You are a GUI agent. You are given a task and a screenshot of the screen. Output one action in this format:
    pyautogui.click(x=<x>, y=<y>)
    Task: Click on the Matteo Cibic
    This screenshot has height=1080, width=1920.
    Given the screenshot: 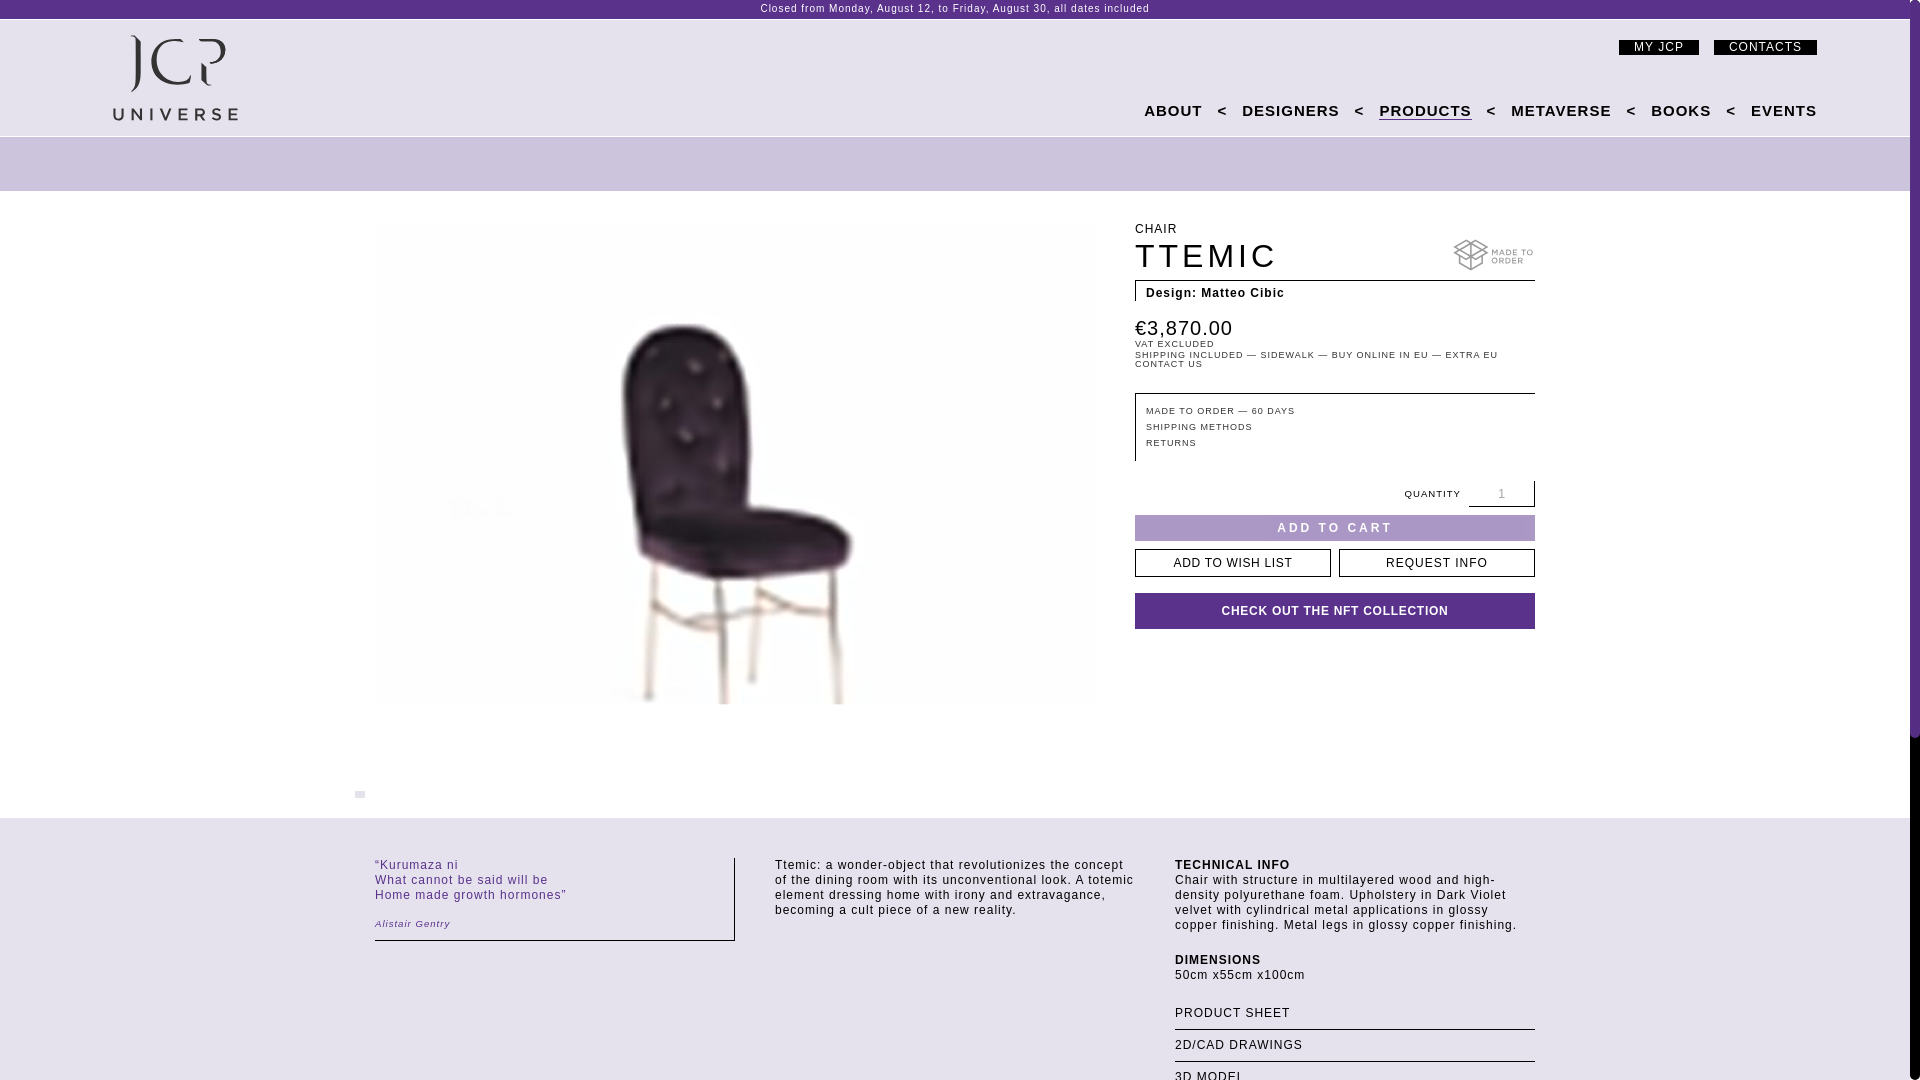 What is the action you would take?
    pyautogui.click(x=1242, y=293)
    